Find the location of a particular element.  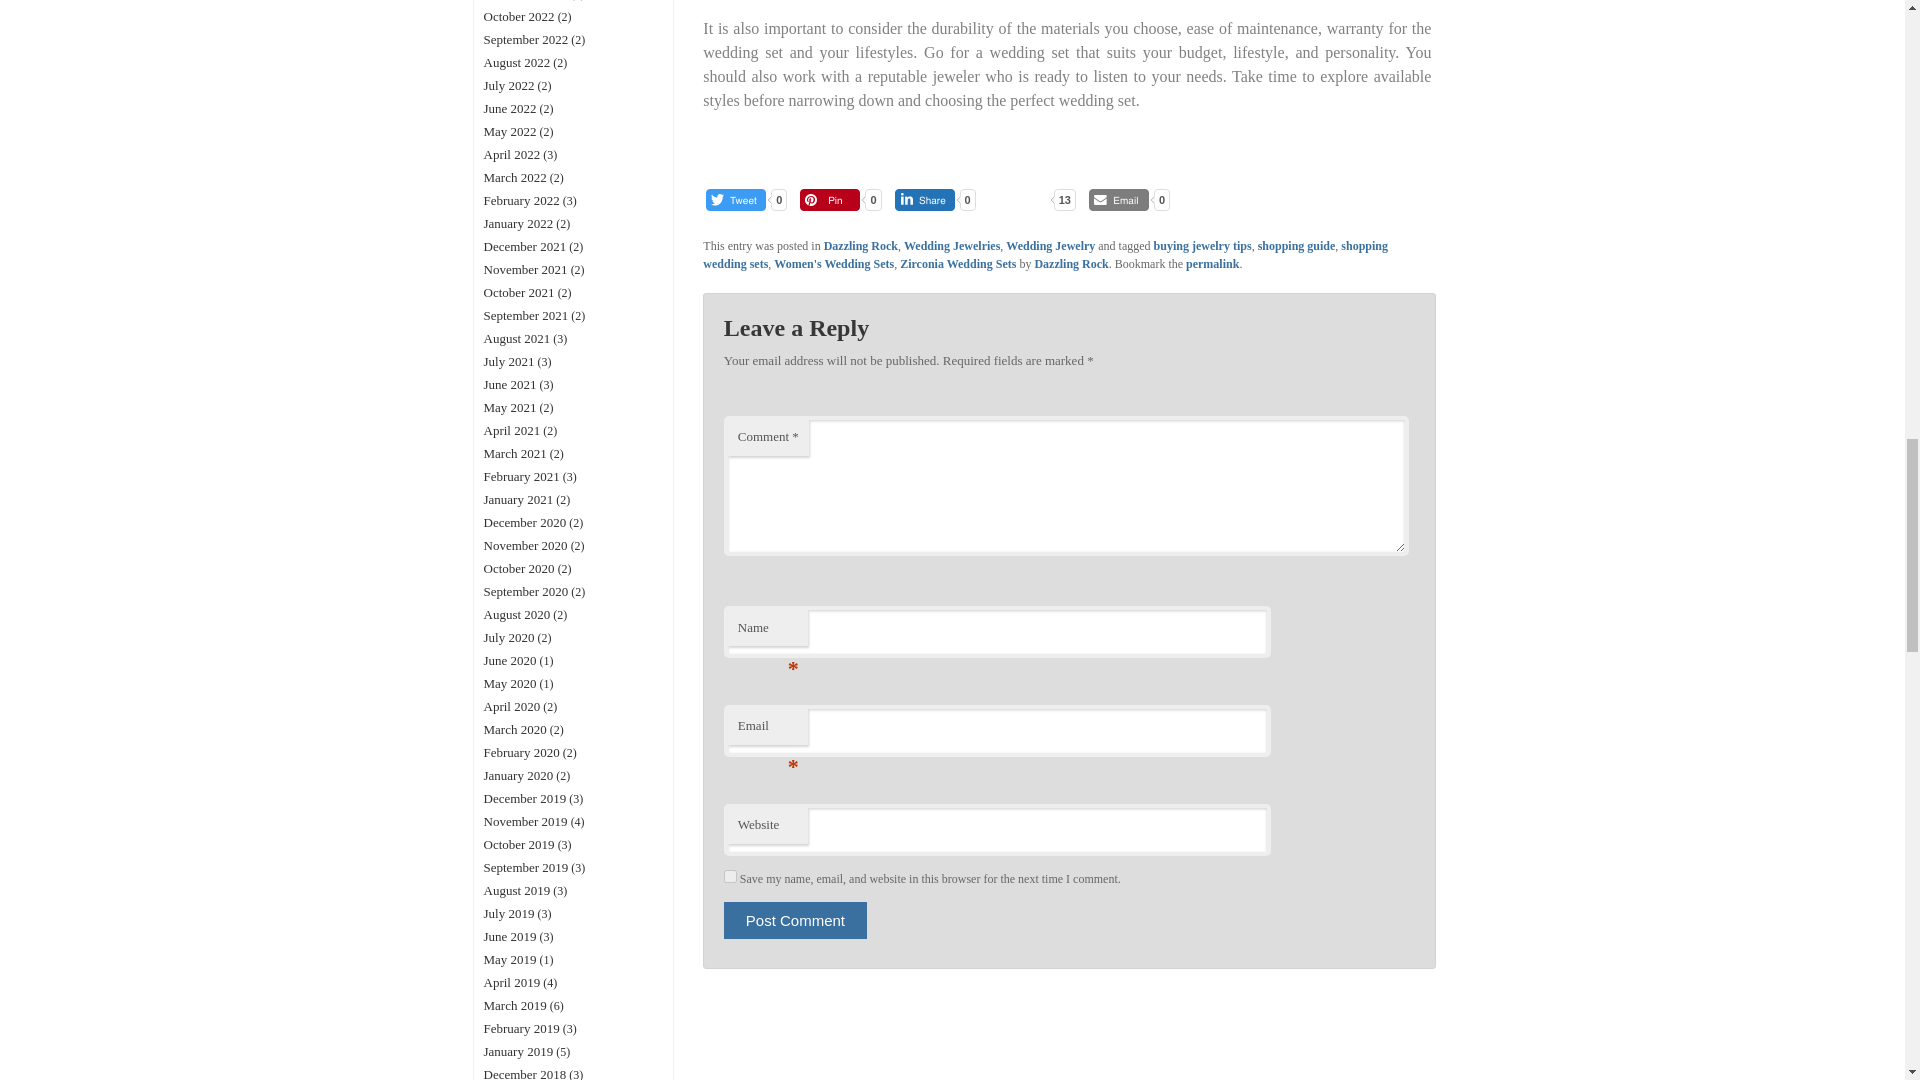

Wedding Jewelry is located at coordinates (1050, 245).